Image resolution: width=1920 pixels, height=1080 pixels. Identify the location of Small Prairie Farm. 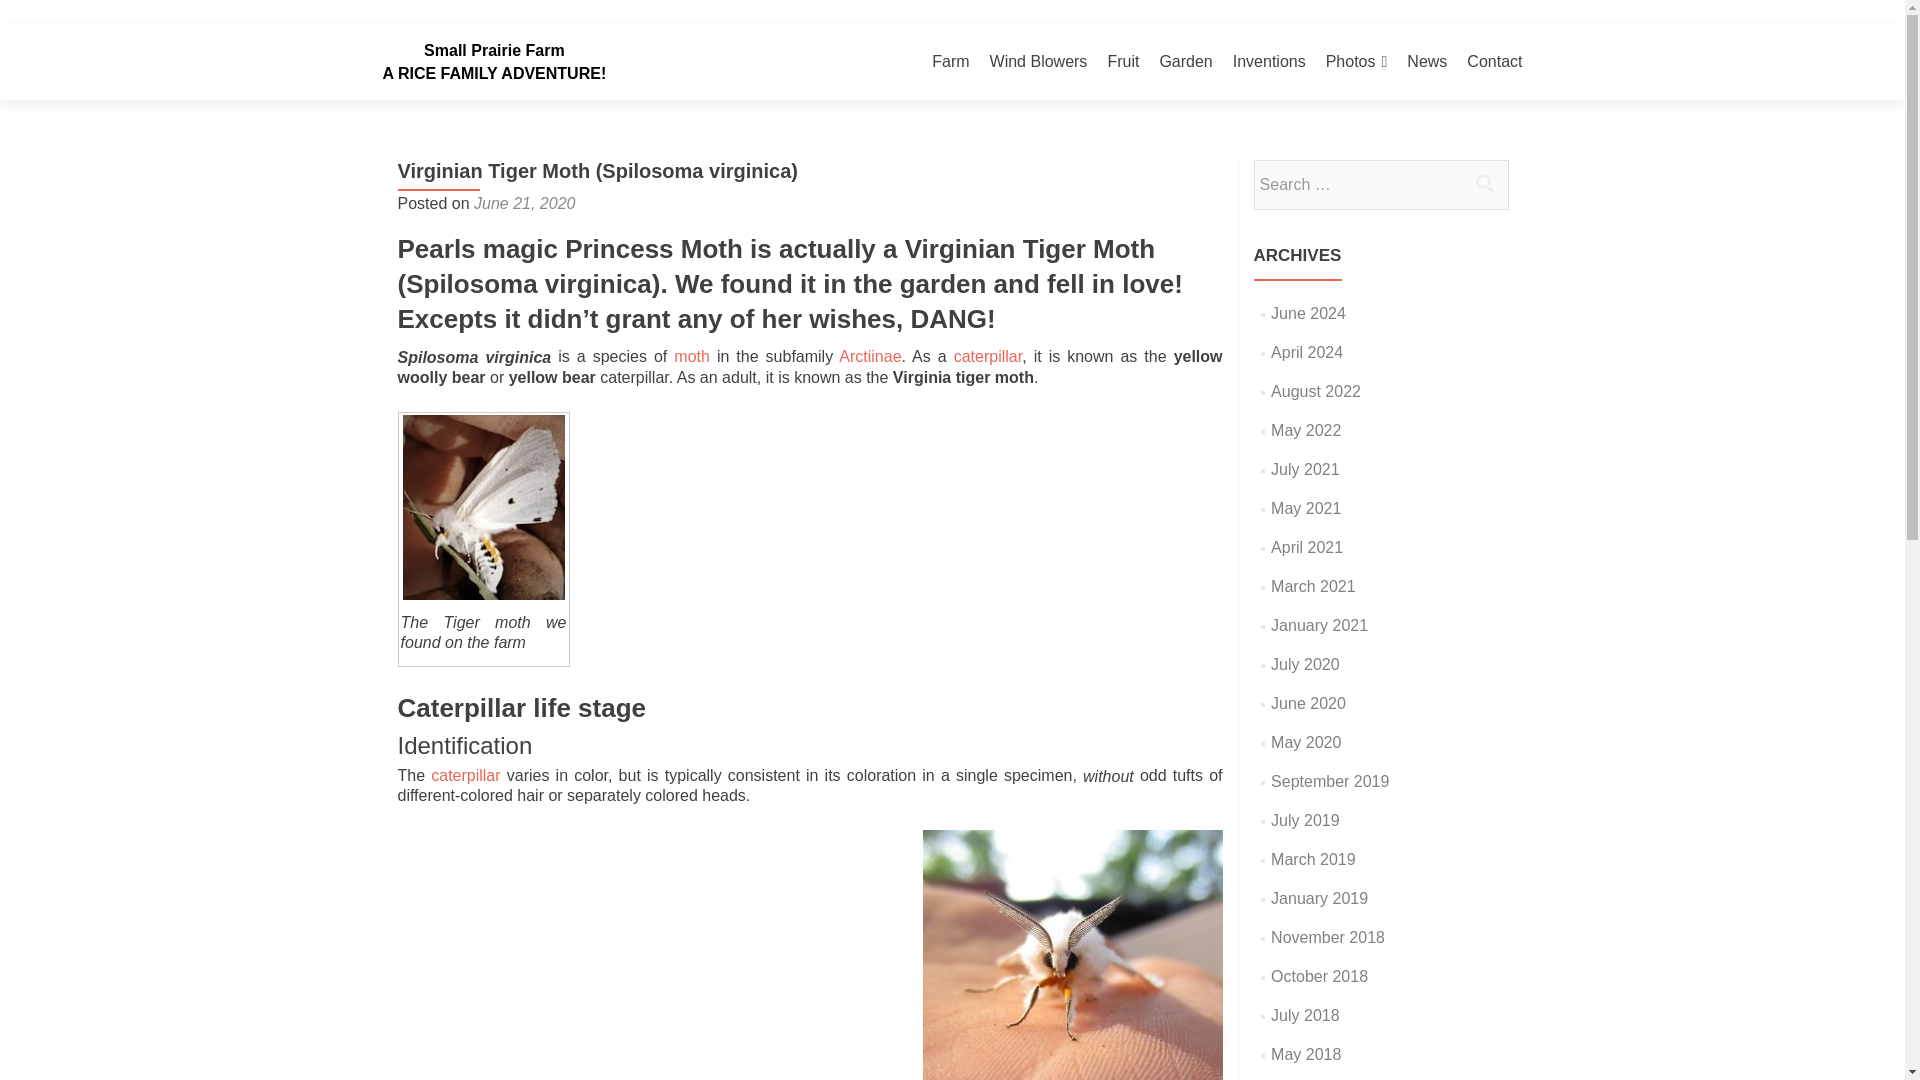
(494, 50).